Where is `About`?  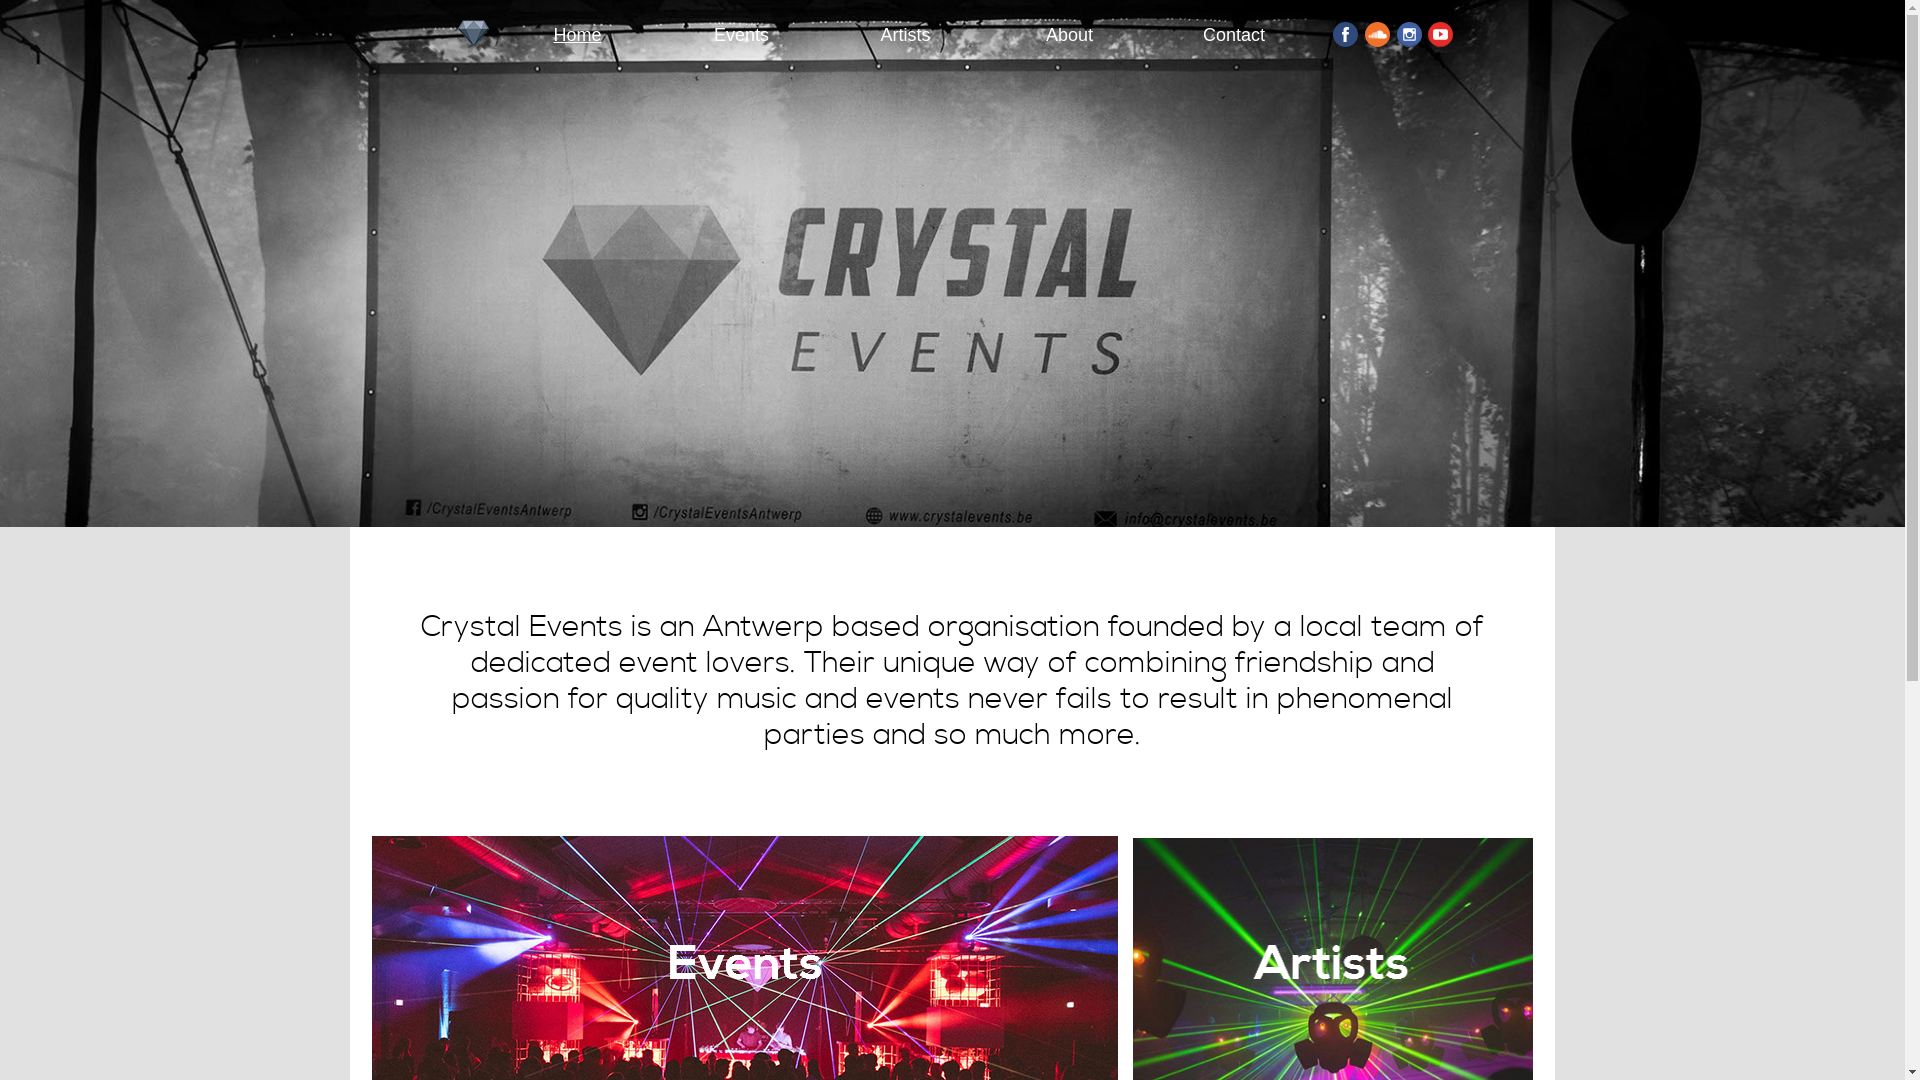
About is located at coordinates (1068, 35).